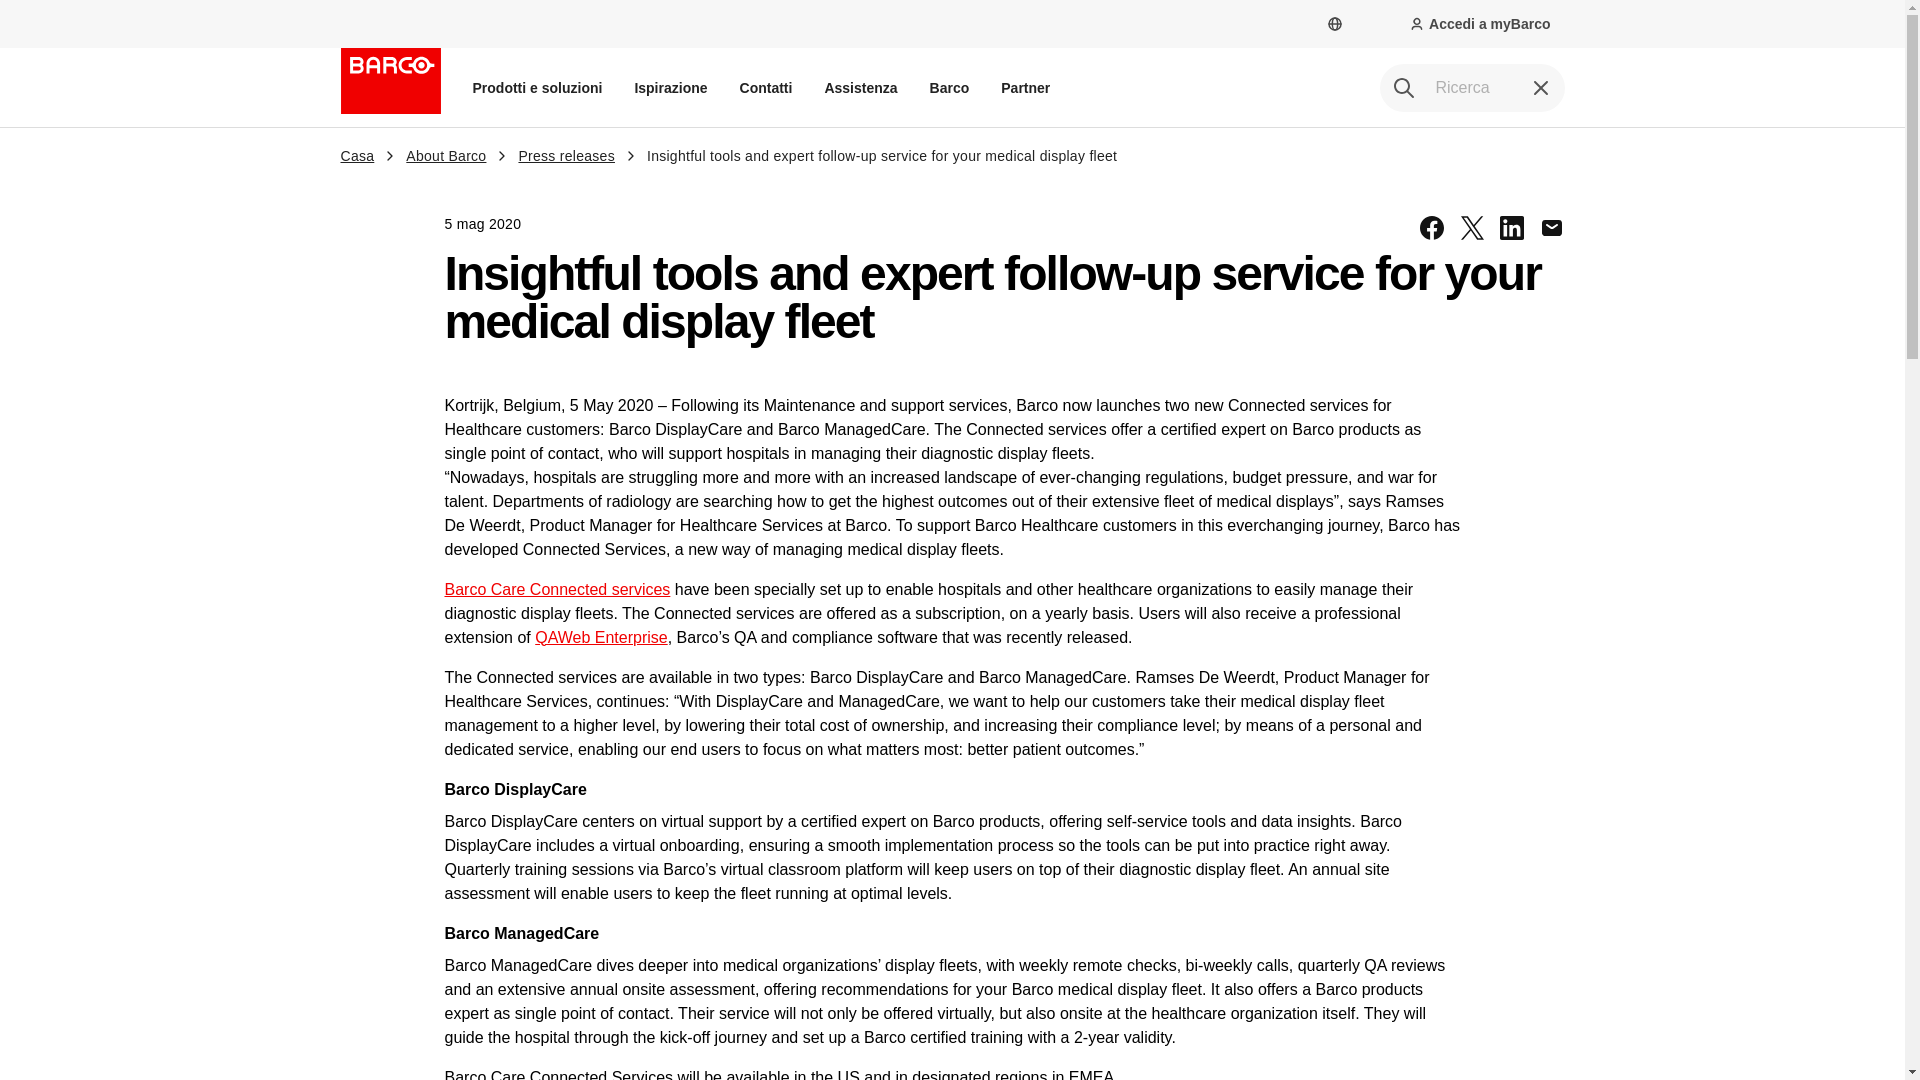  I want to click on Prodotti e soluzioni, so click(537, 87).